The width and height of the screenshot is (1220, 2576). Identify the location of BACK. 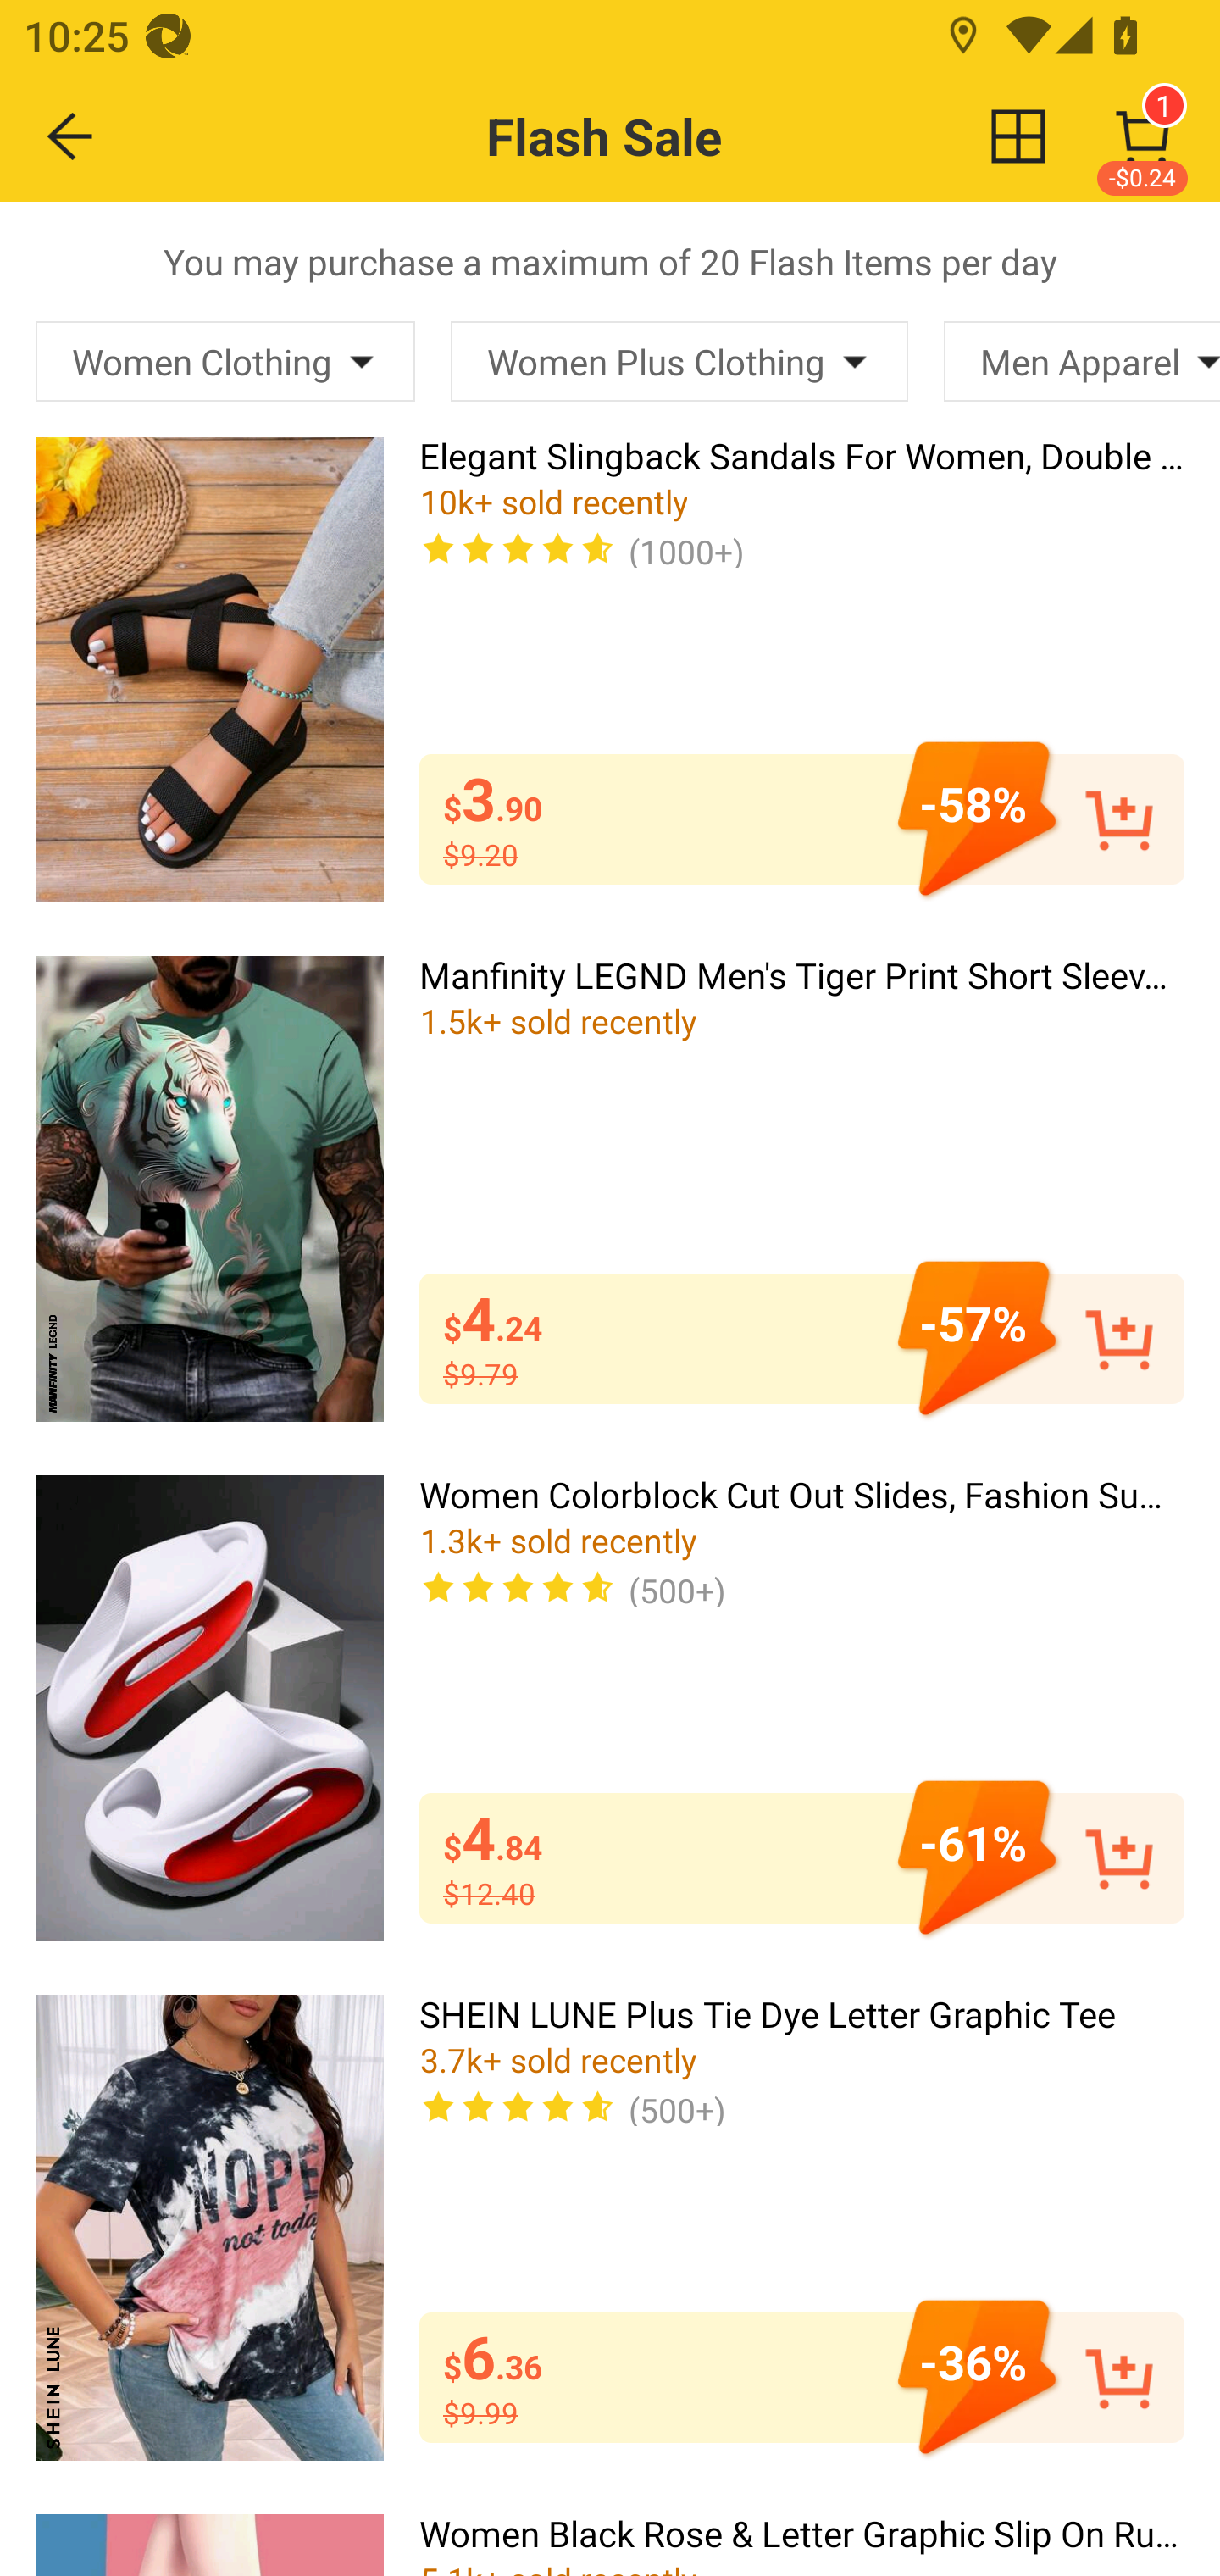
(71, 136).